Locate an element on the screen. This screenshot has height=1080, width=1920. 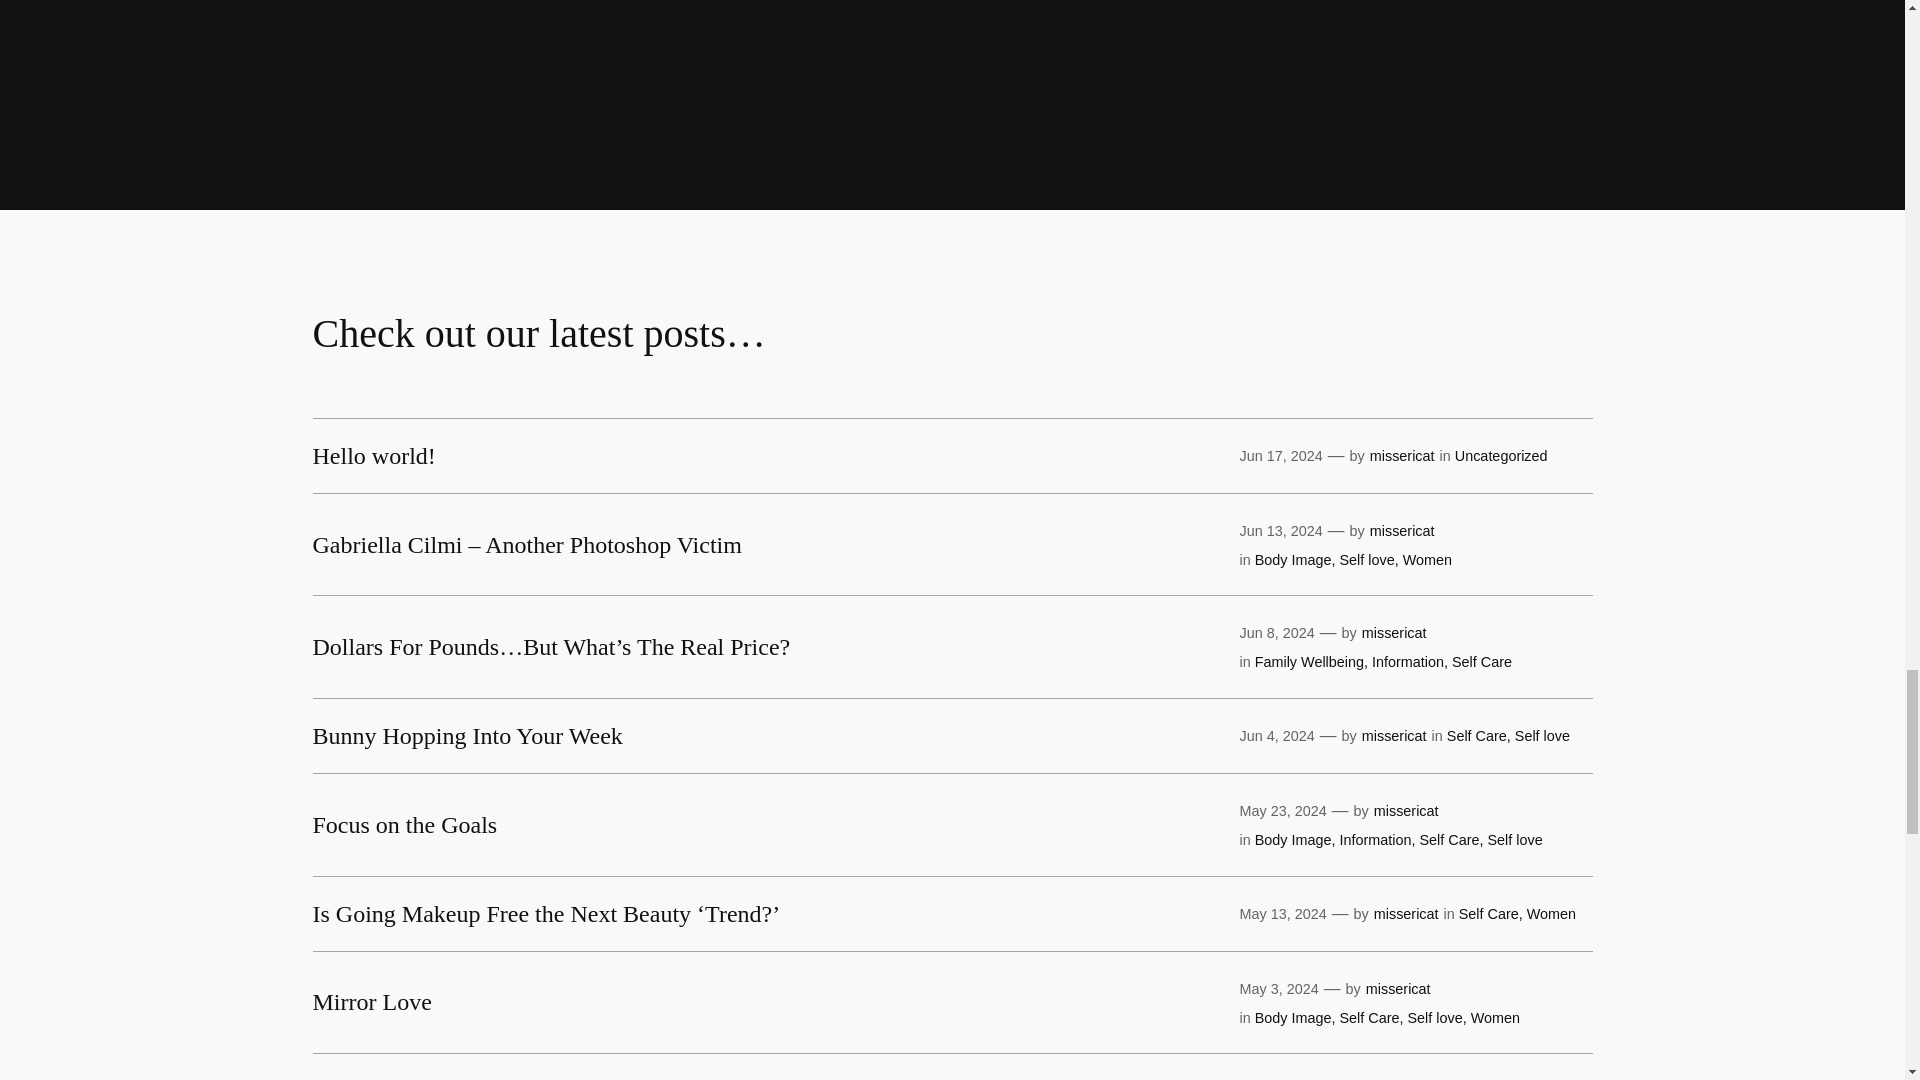
Family Wellbeing is located at coordinates (1309, 662).